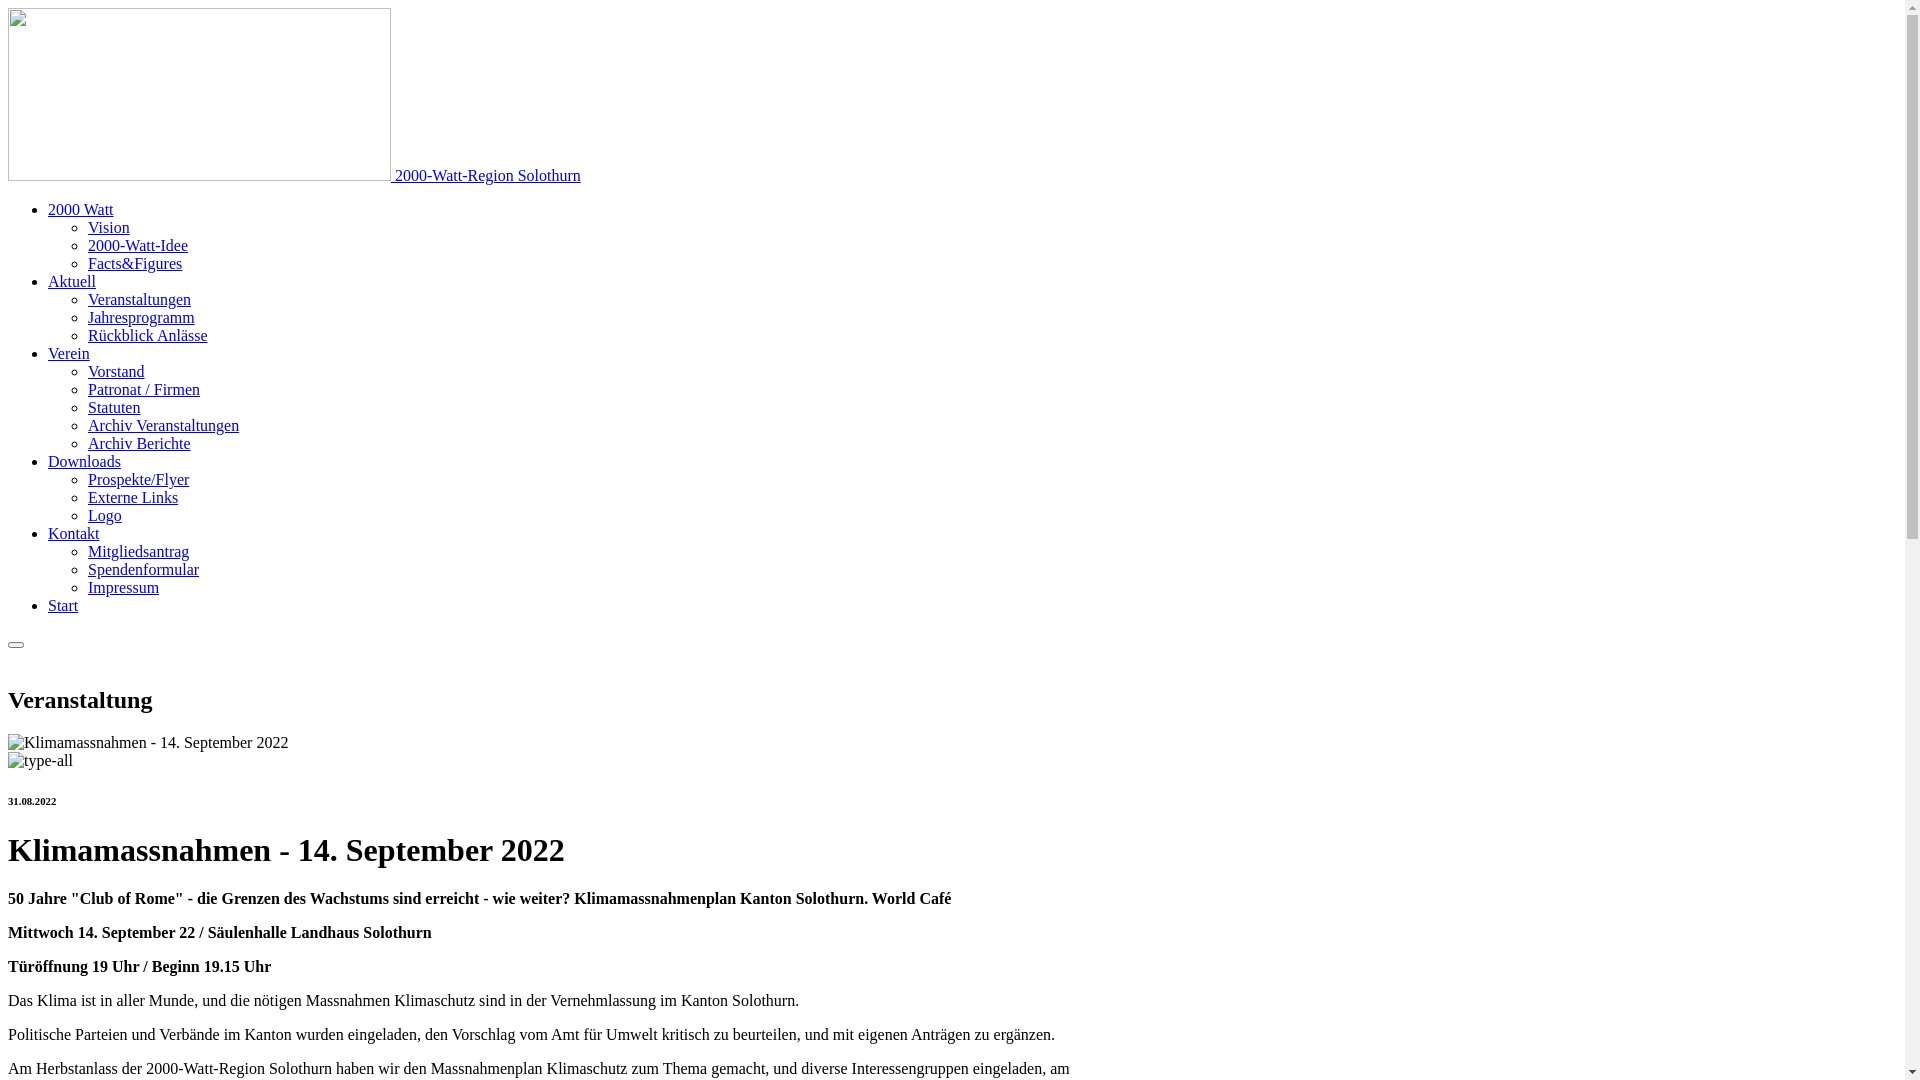  Describe the element at coordinates (142, 318) in the screenshot. I see `Jahresprogramm` at that location.